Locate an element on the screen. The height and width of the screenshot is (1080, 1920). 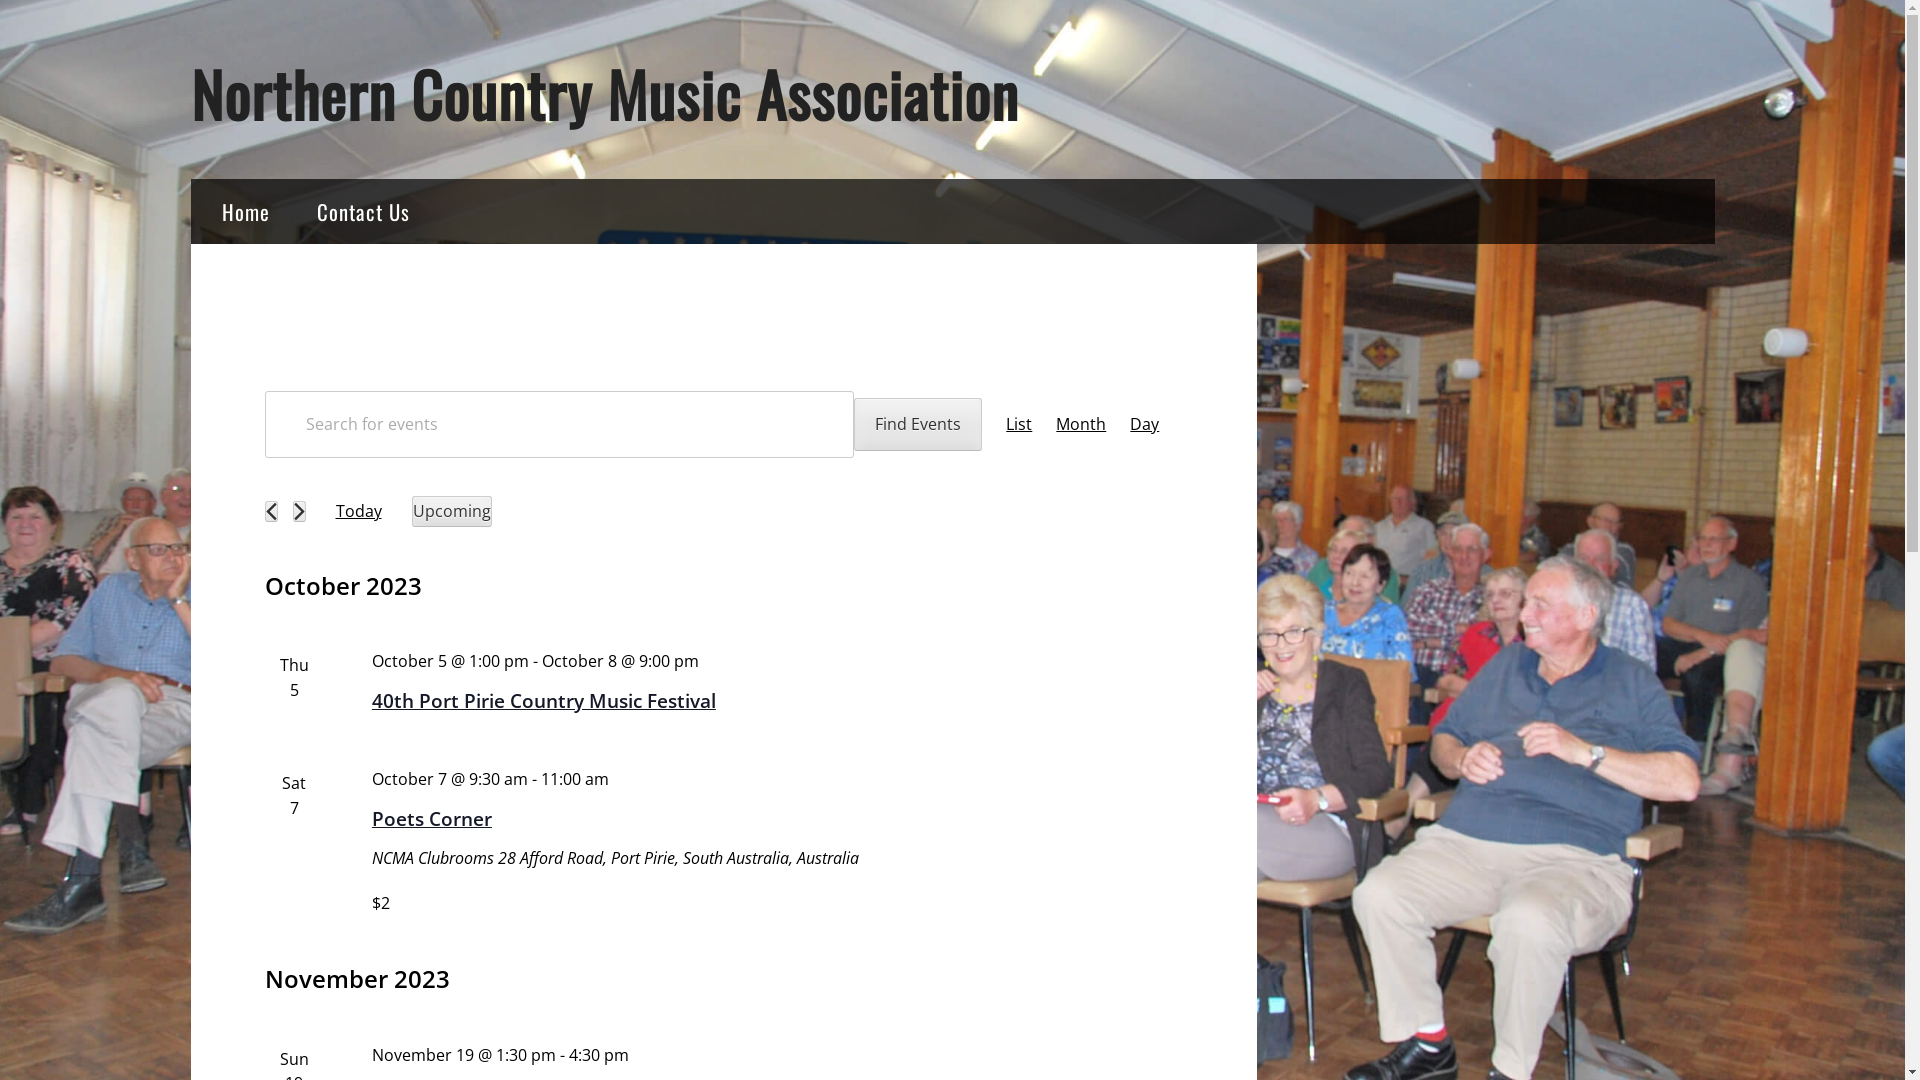
Previous Events is located at coordinates (270, 512).